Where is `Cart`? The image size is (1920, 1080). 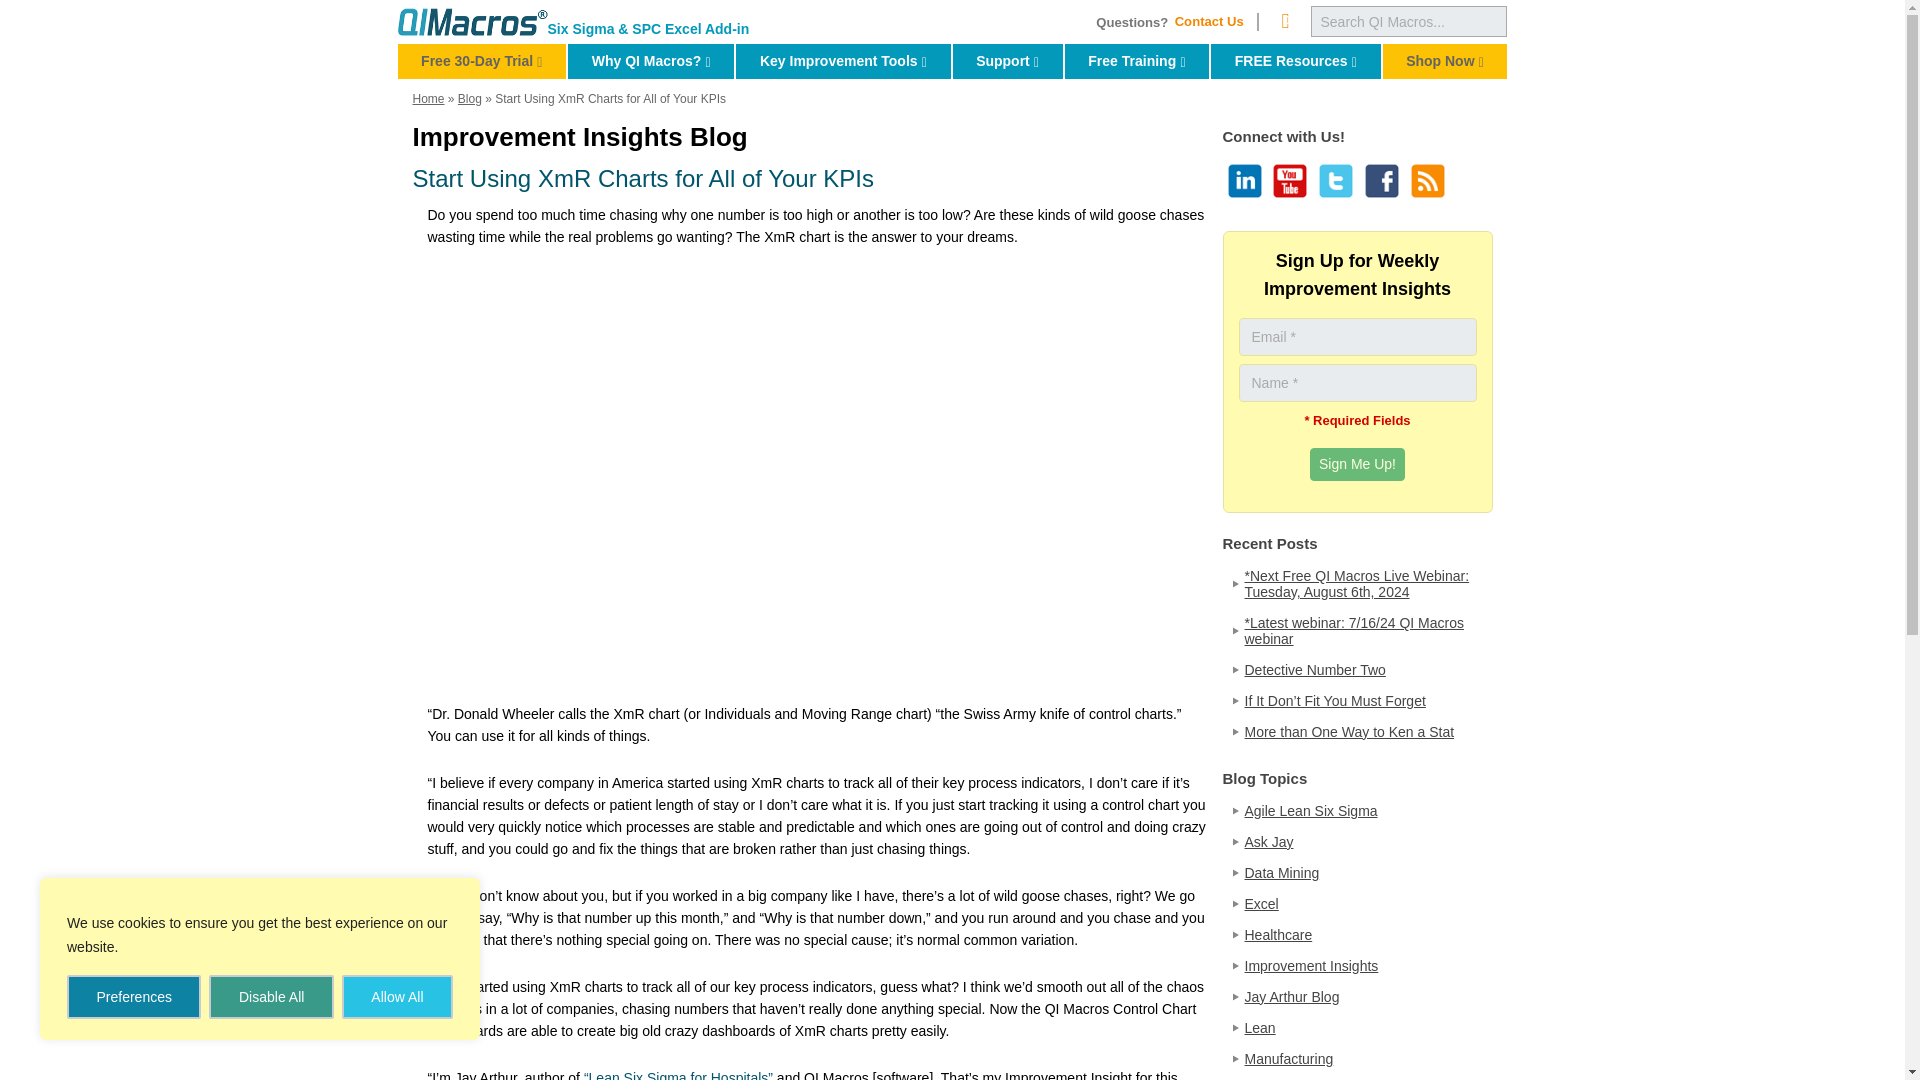 Cart is located at coordinates (1285, 21).